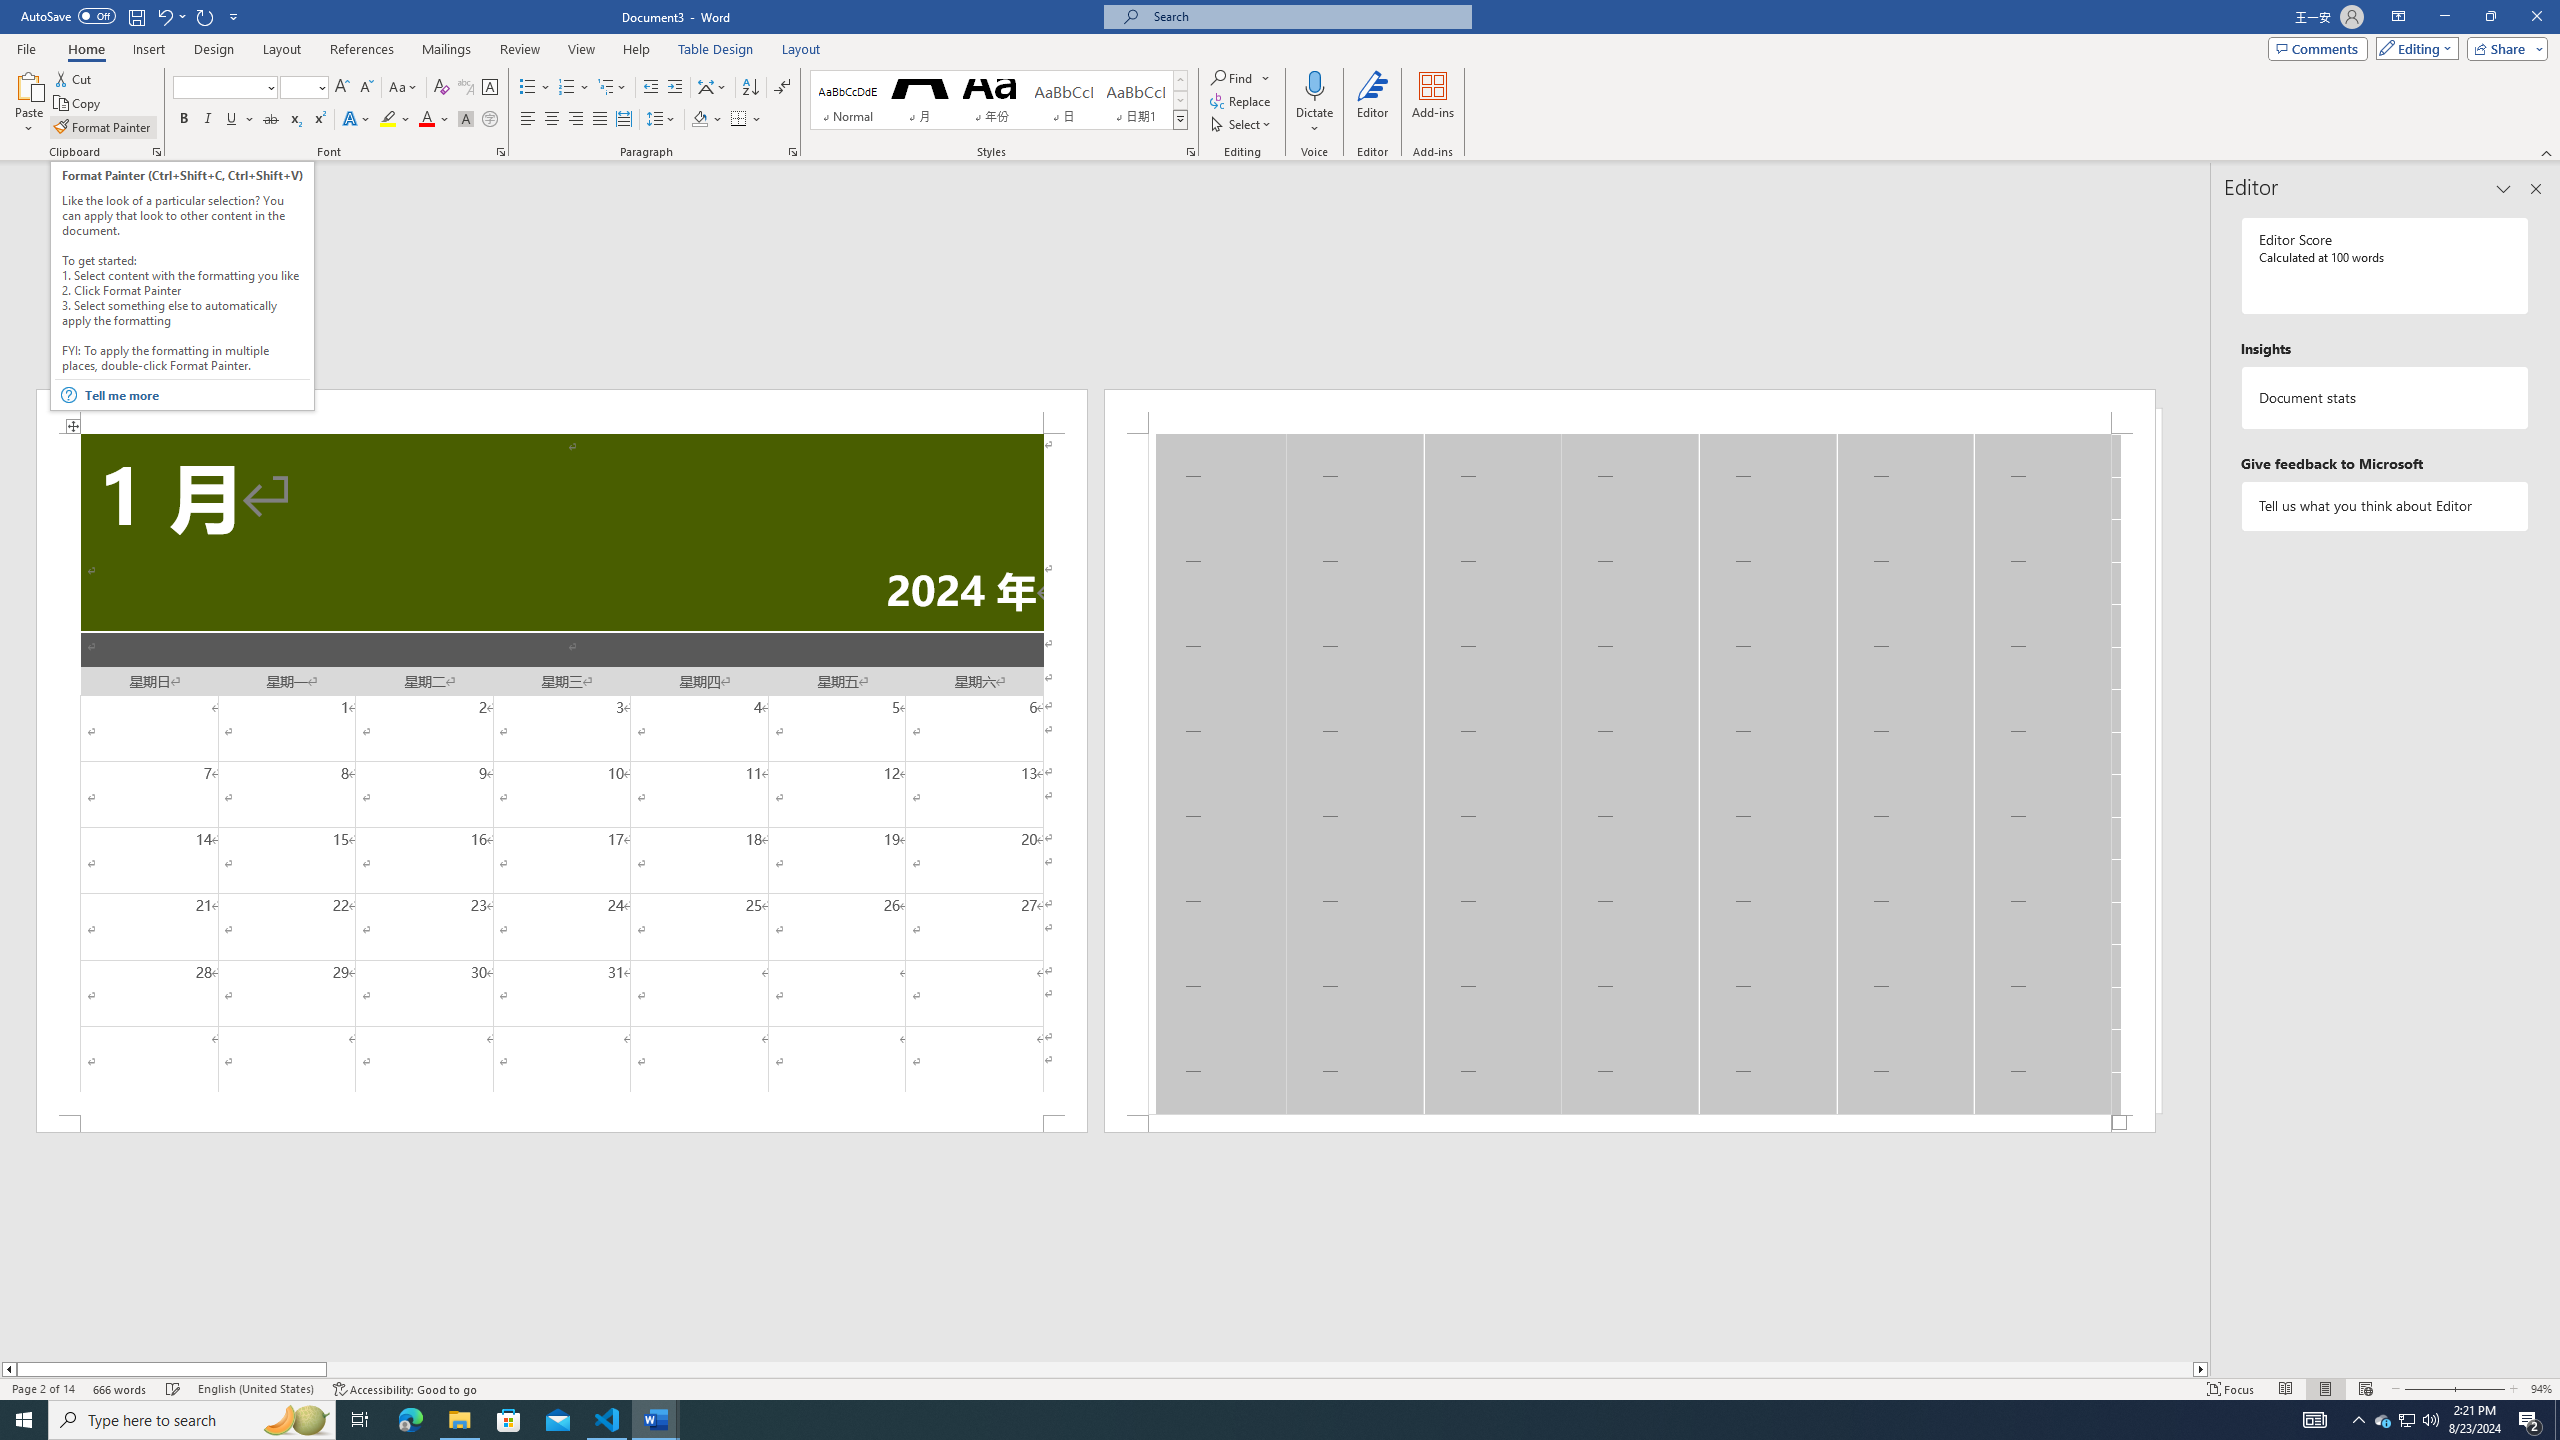 This screenshot has width=2560, height=1440. What do you see at coordinates (708, 120) in the screenshot?
I see `Shading` at bounding box center [708, 120].